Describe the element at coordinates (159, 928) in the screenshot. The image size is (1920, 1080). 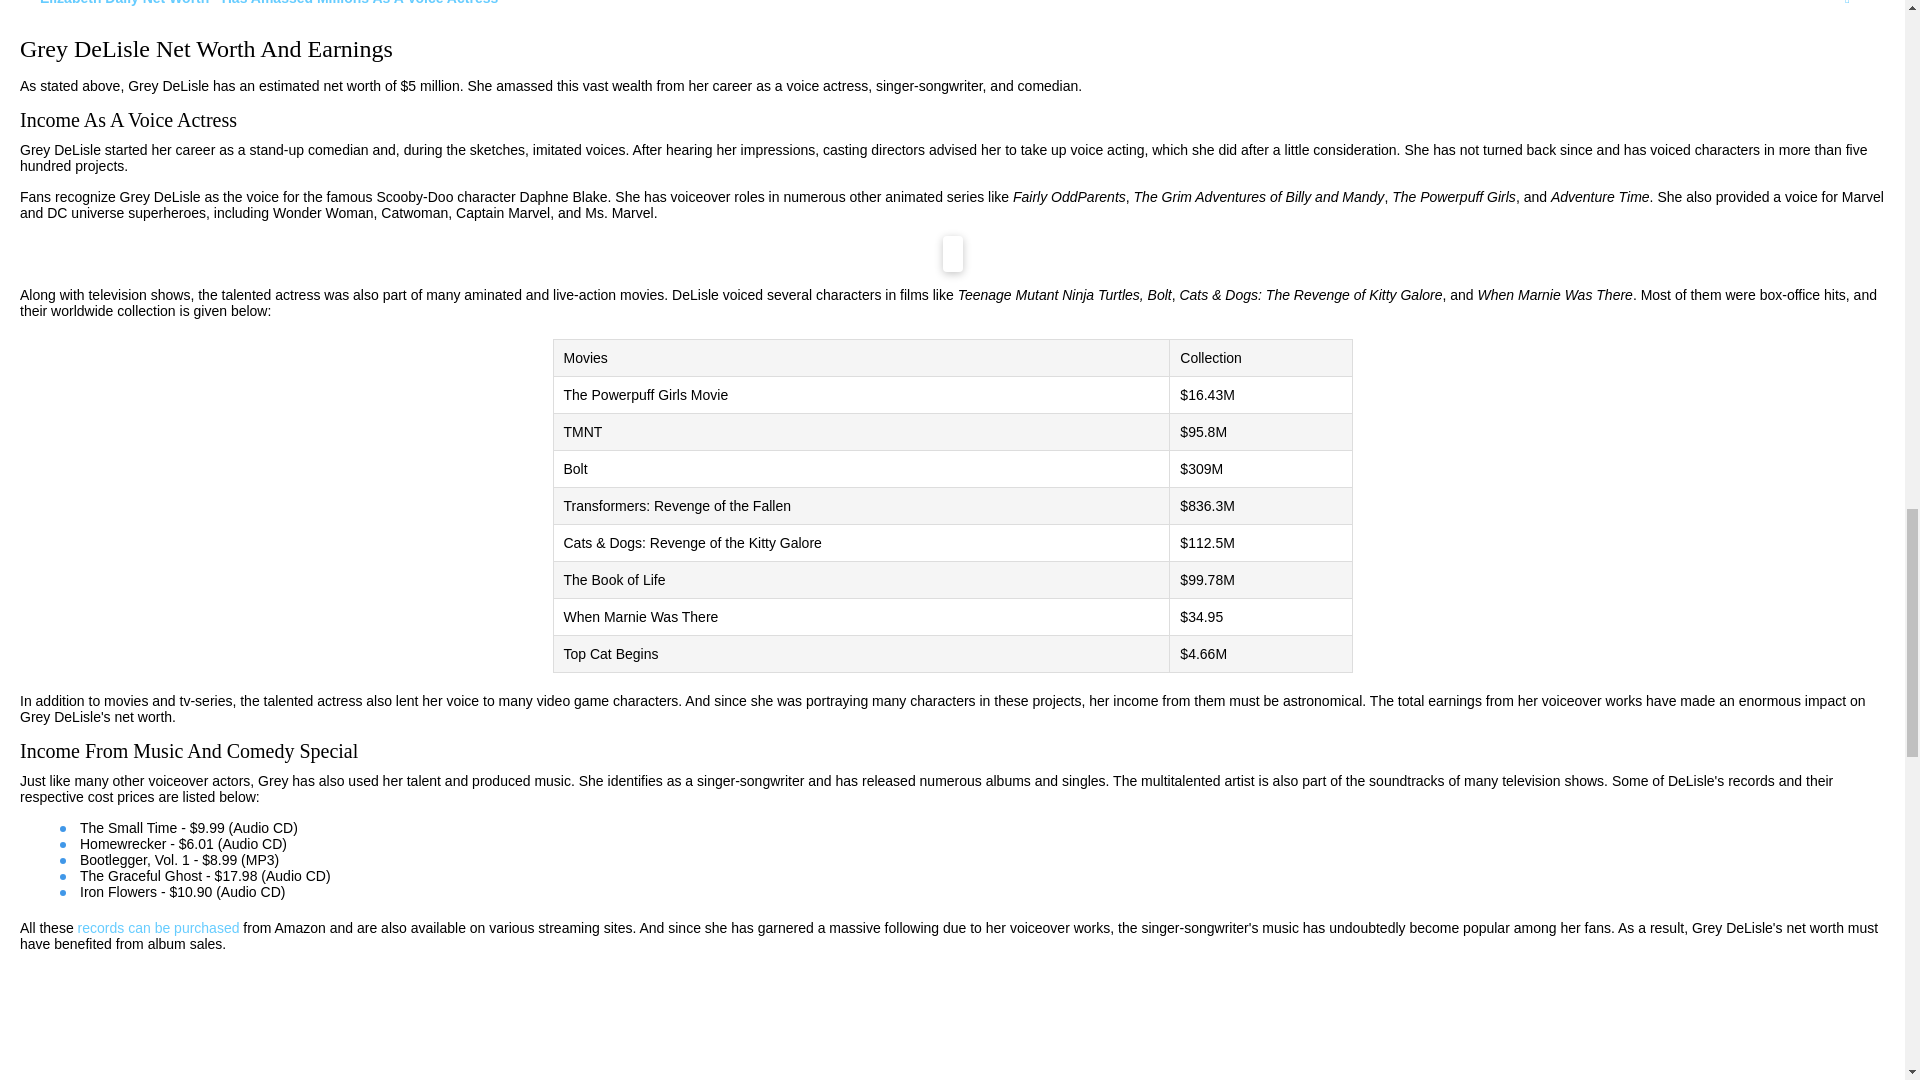
I see `records can be purchased` at that location.